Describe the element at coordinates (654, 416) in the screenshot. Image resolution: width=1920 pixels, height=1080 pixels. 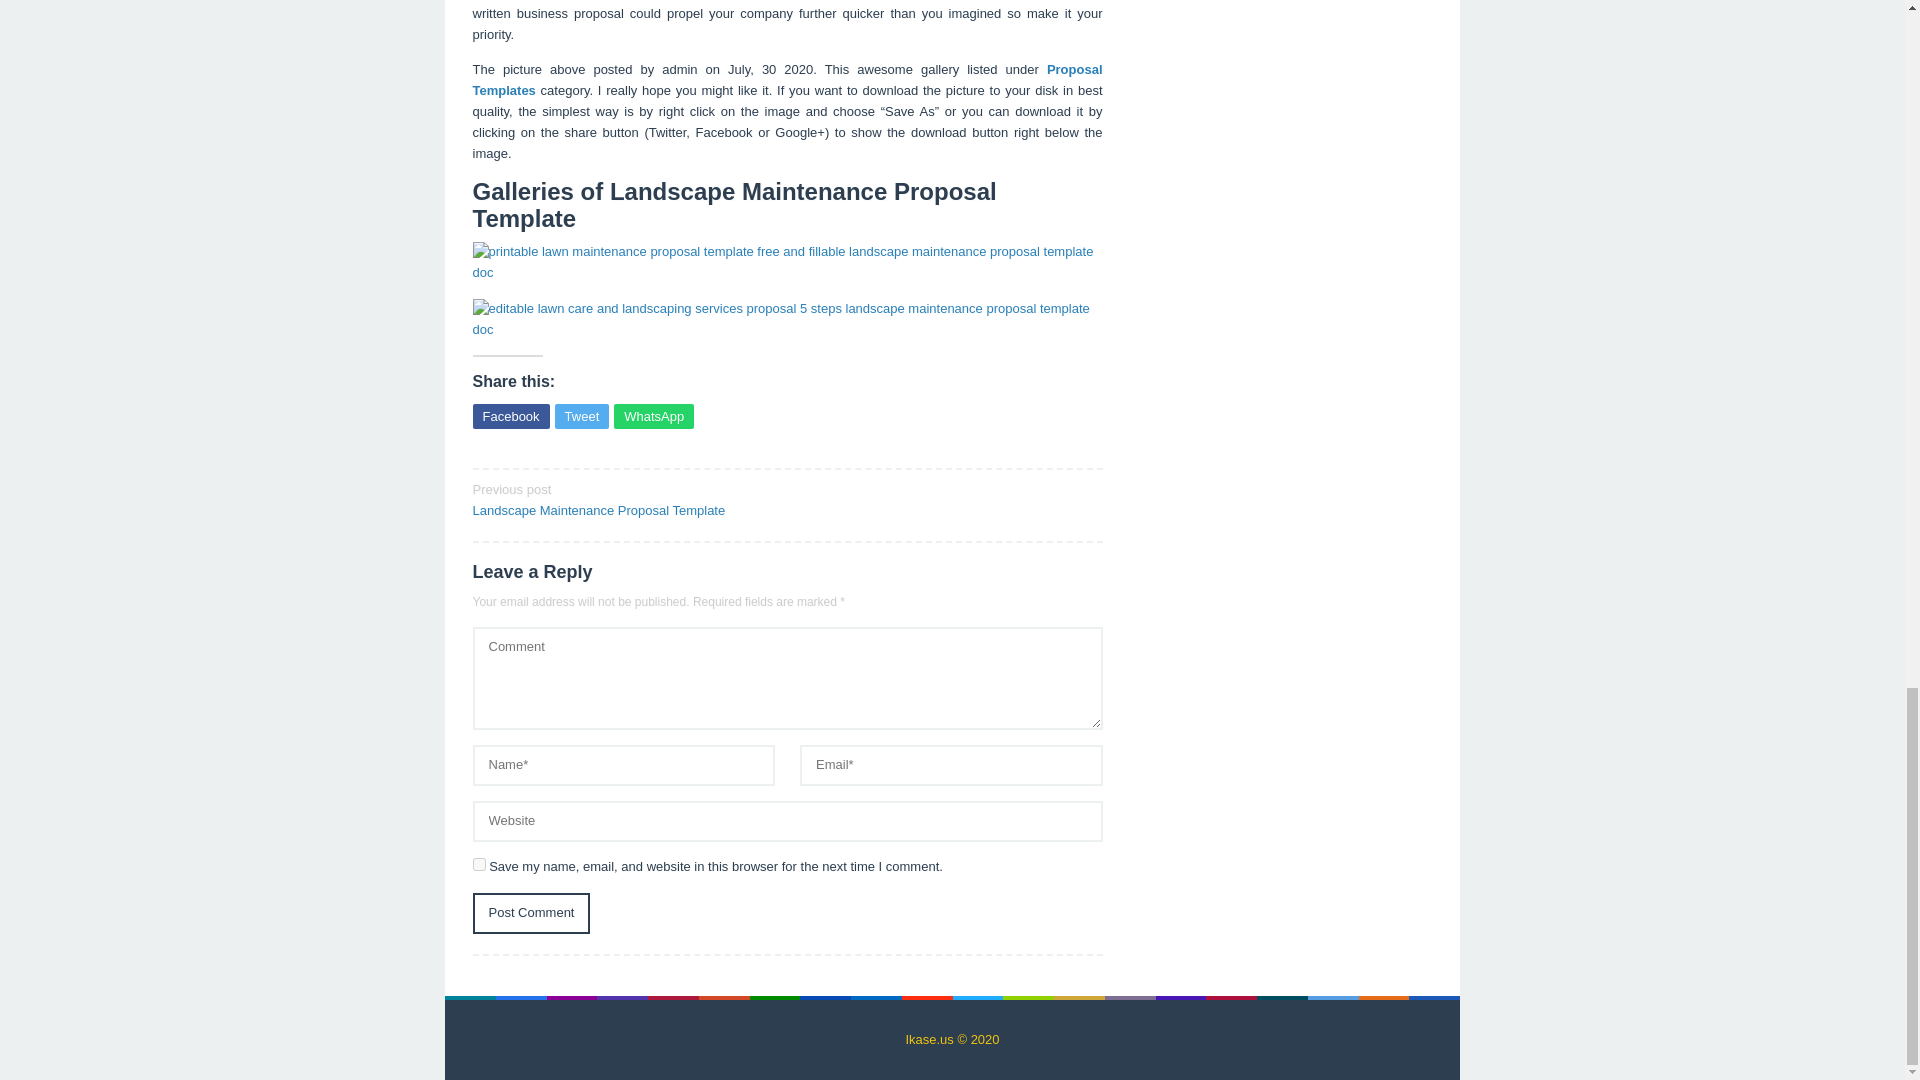
I see `WhatsApp this` at that location.